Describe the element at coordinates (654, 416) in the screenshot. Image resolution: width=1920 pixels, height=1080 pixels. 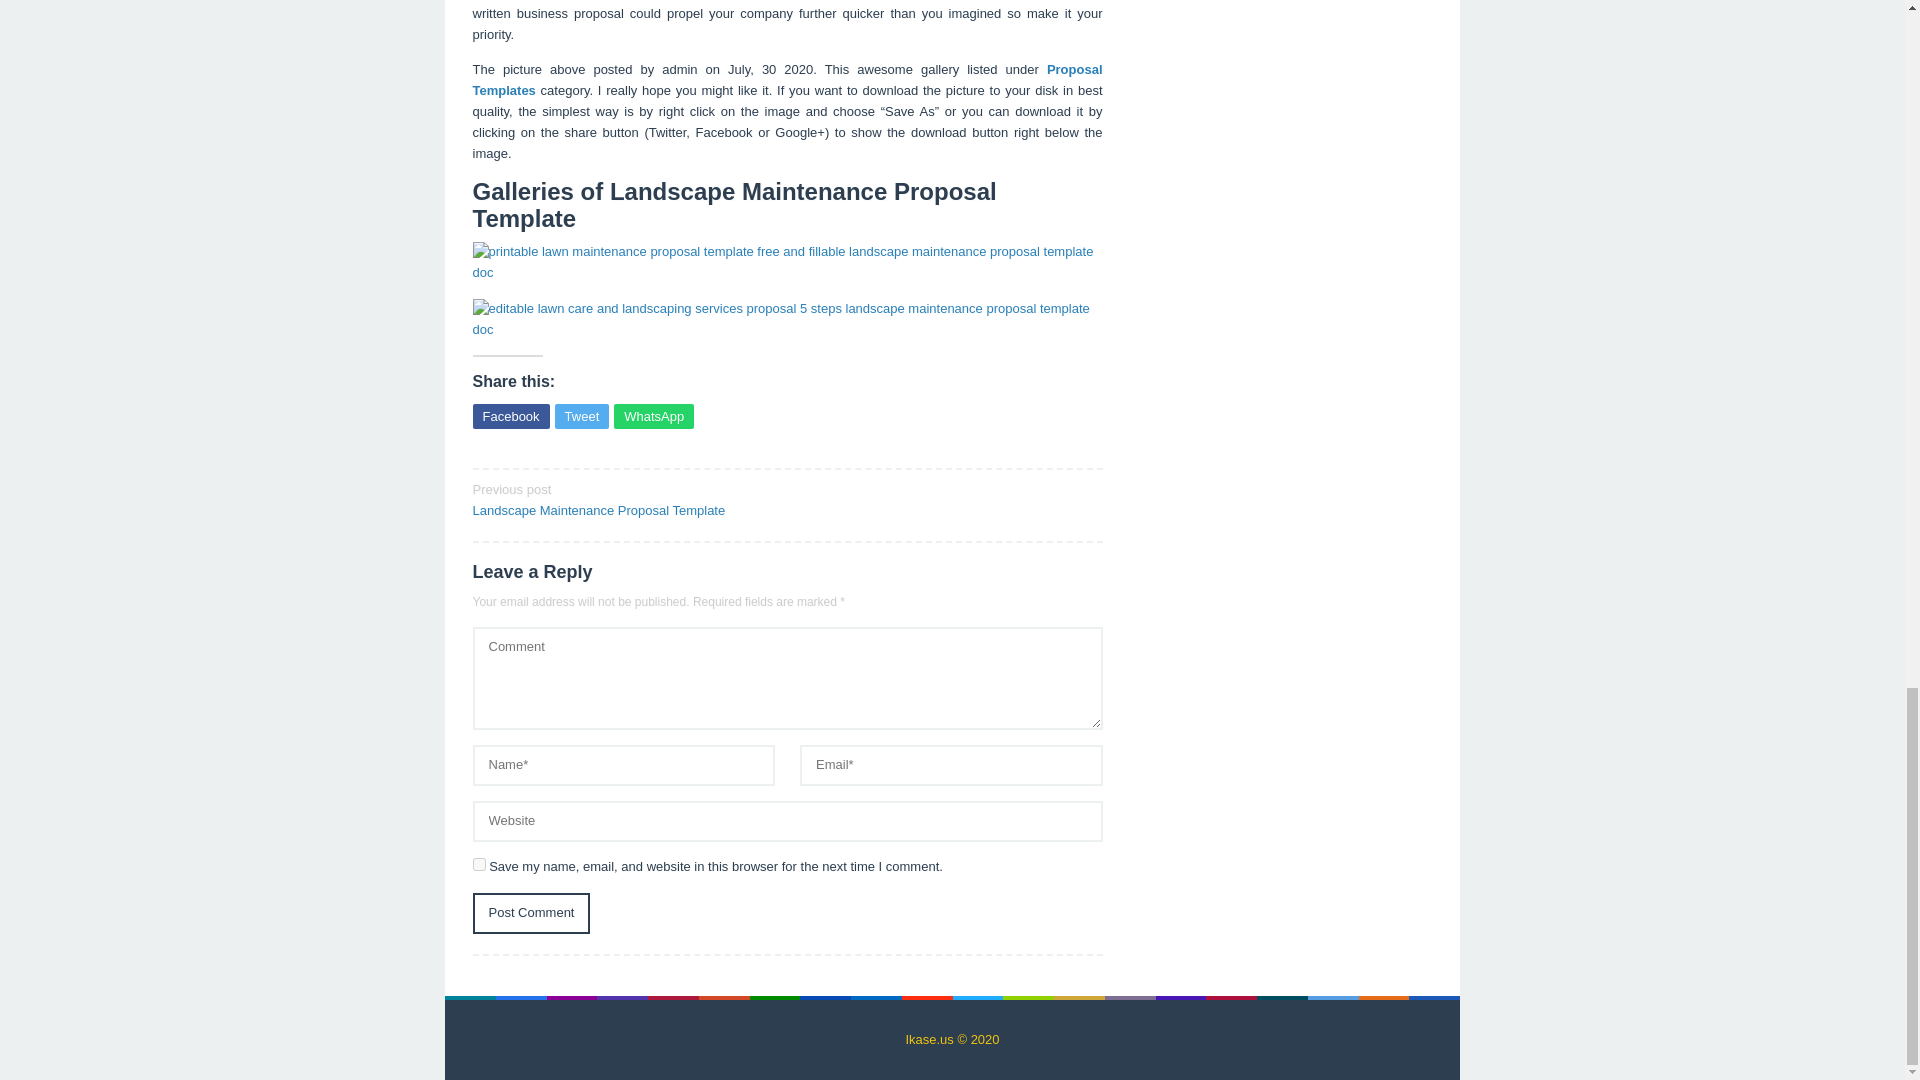
I see `WhatsApp this` at that location.